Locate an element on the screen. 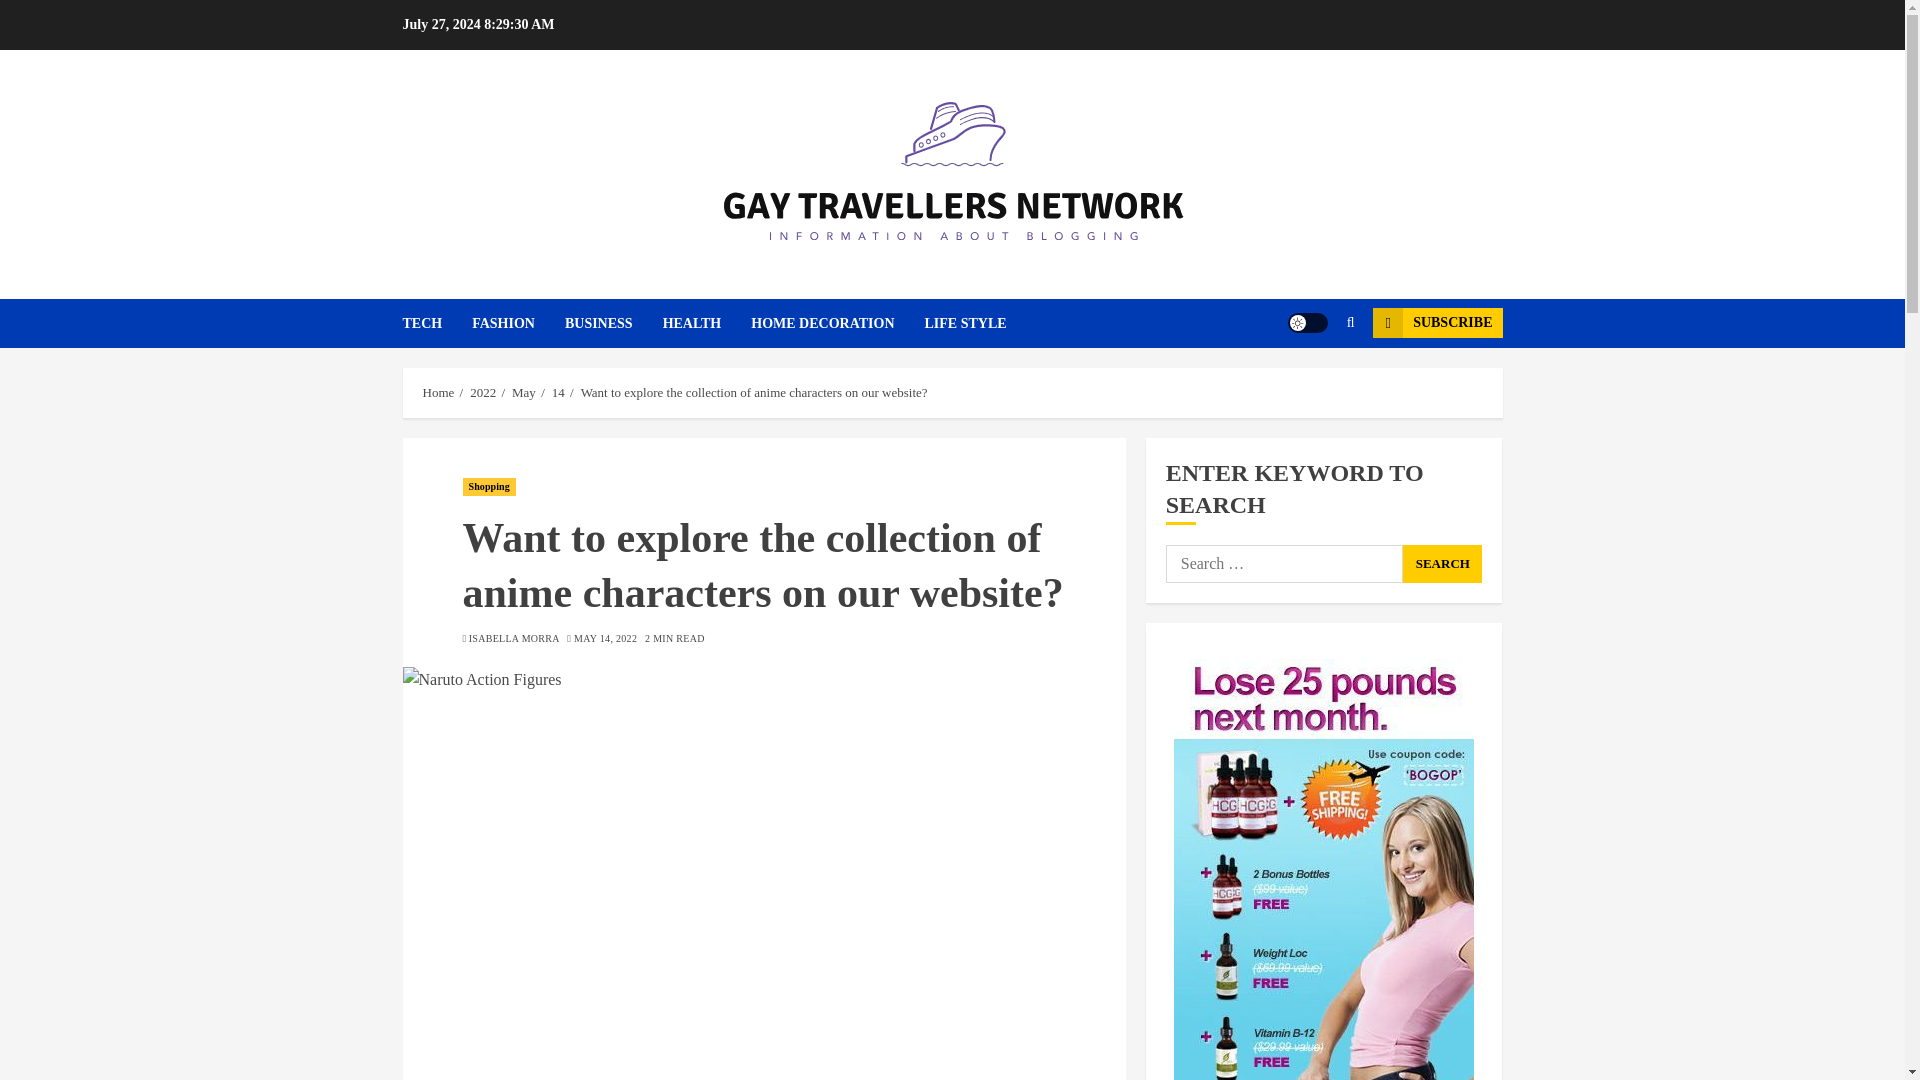  Shopping is located at coordinates (488, 486).